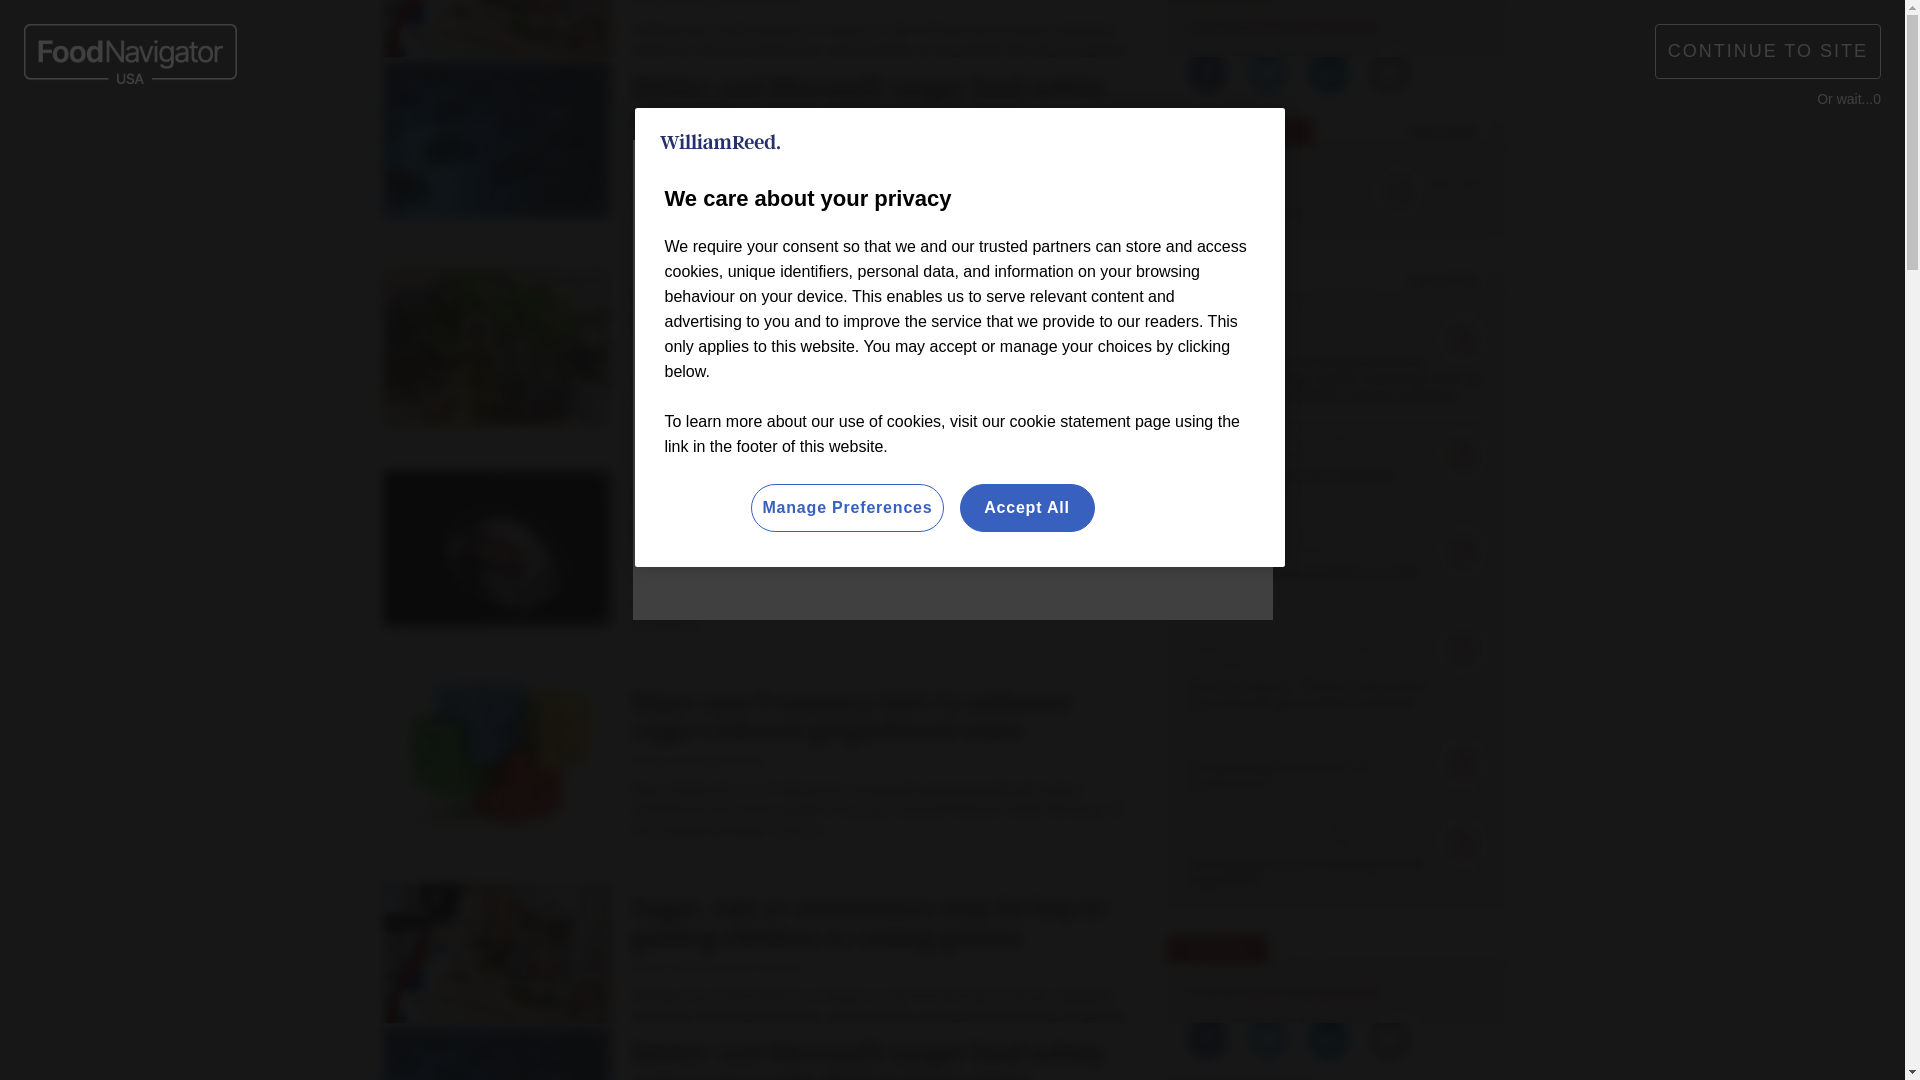 The width and height of the screenshot is (1920, 1080). I want to click on News, so click(476, 210).